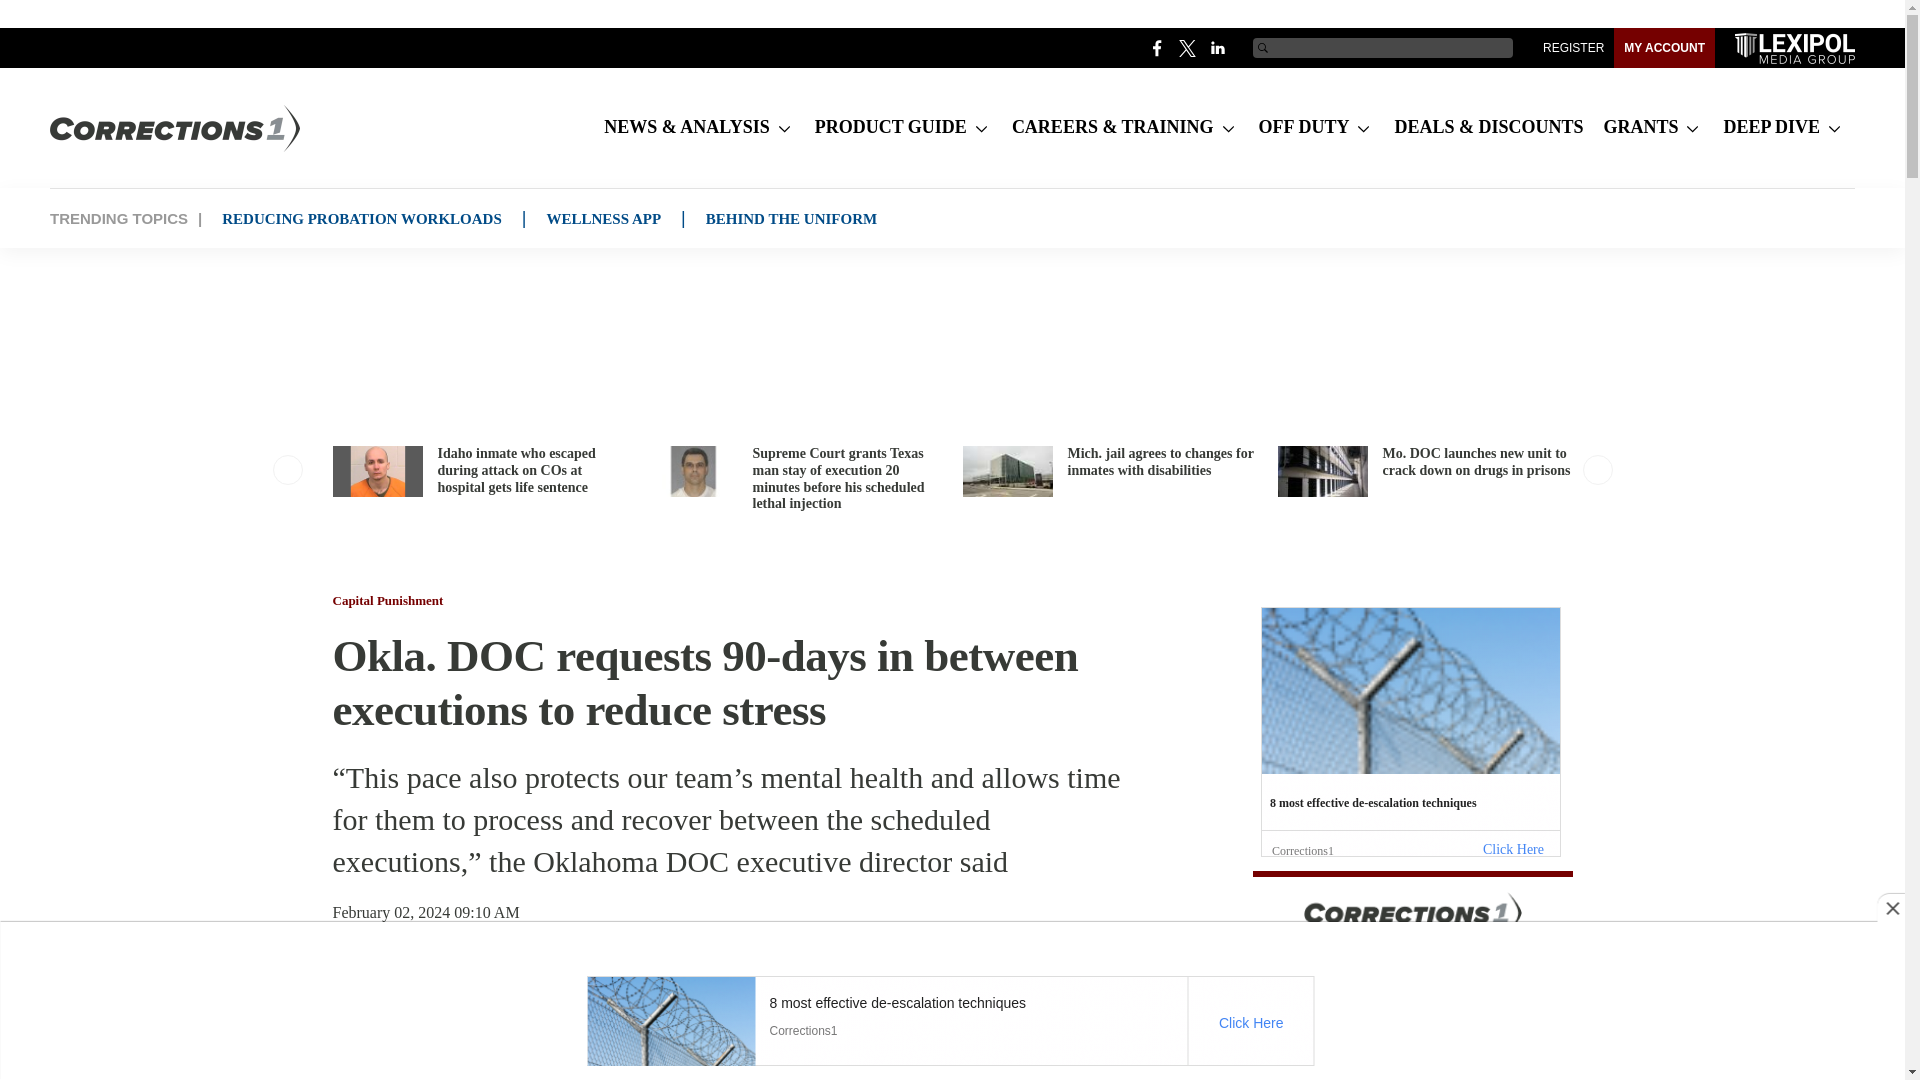 This screenshot has height=1080, width=1920. I want to click on linkedin, so click(1218, 48).